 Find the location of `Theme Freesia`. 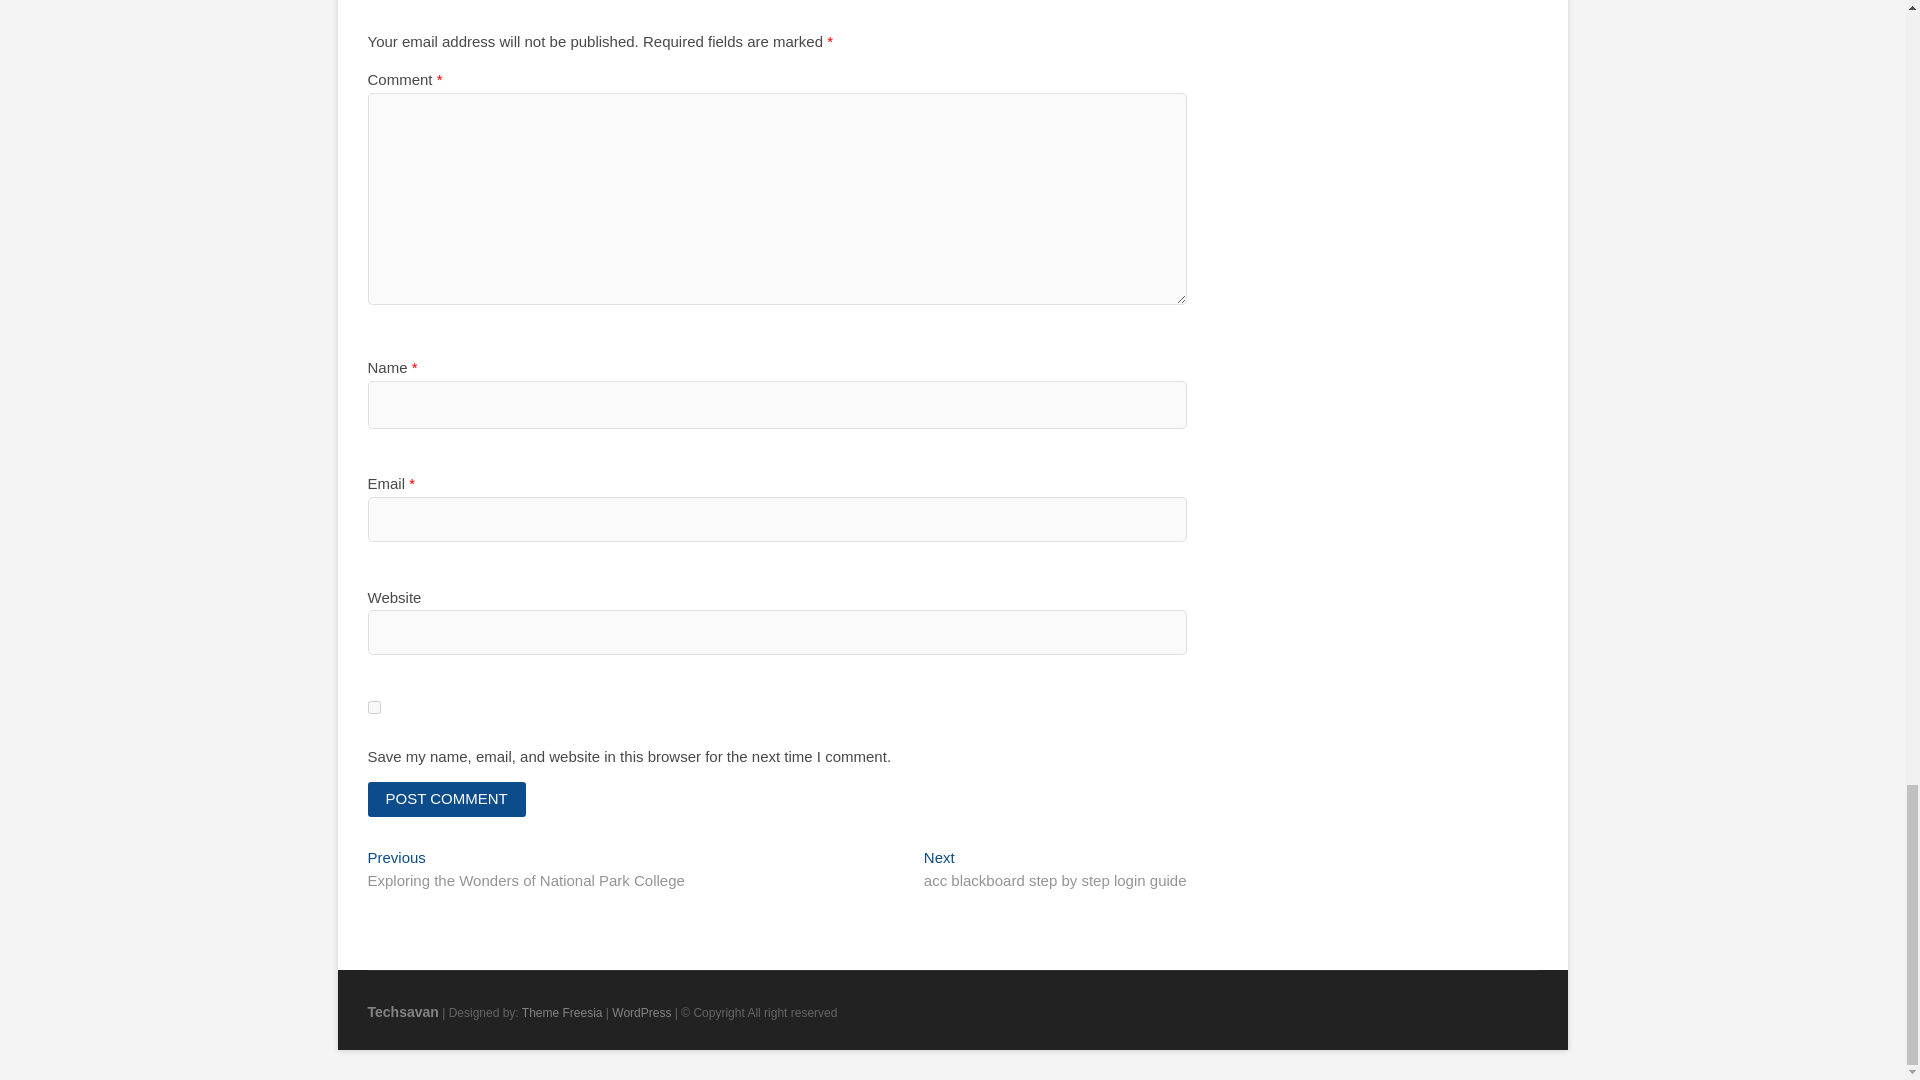

Theme Freesia is located at coordinates (404, 1012).